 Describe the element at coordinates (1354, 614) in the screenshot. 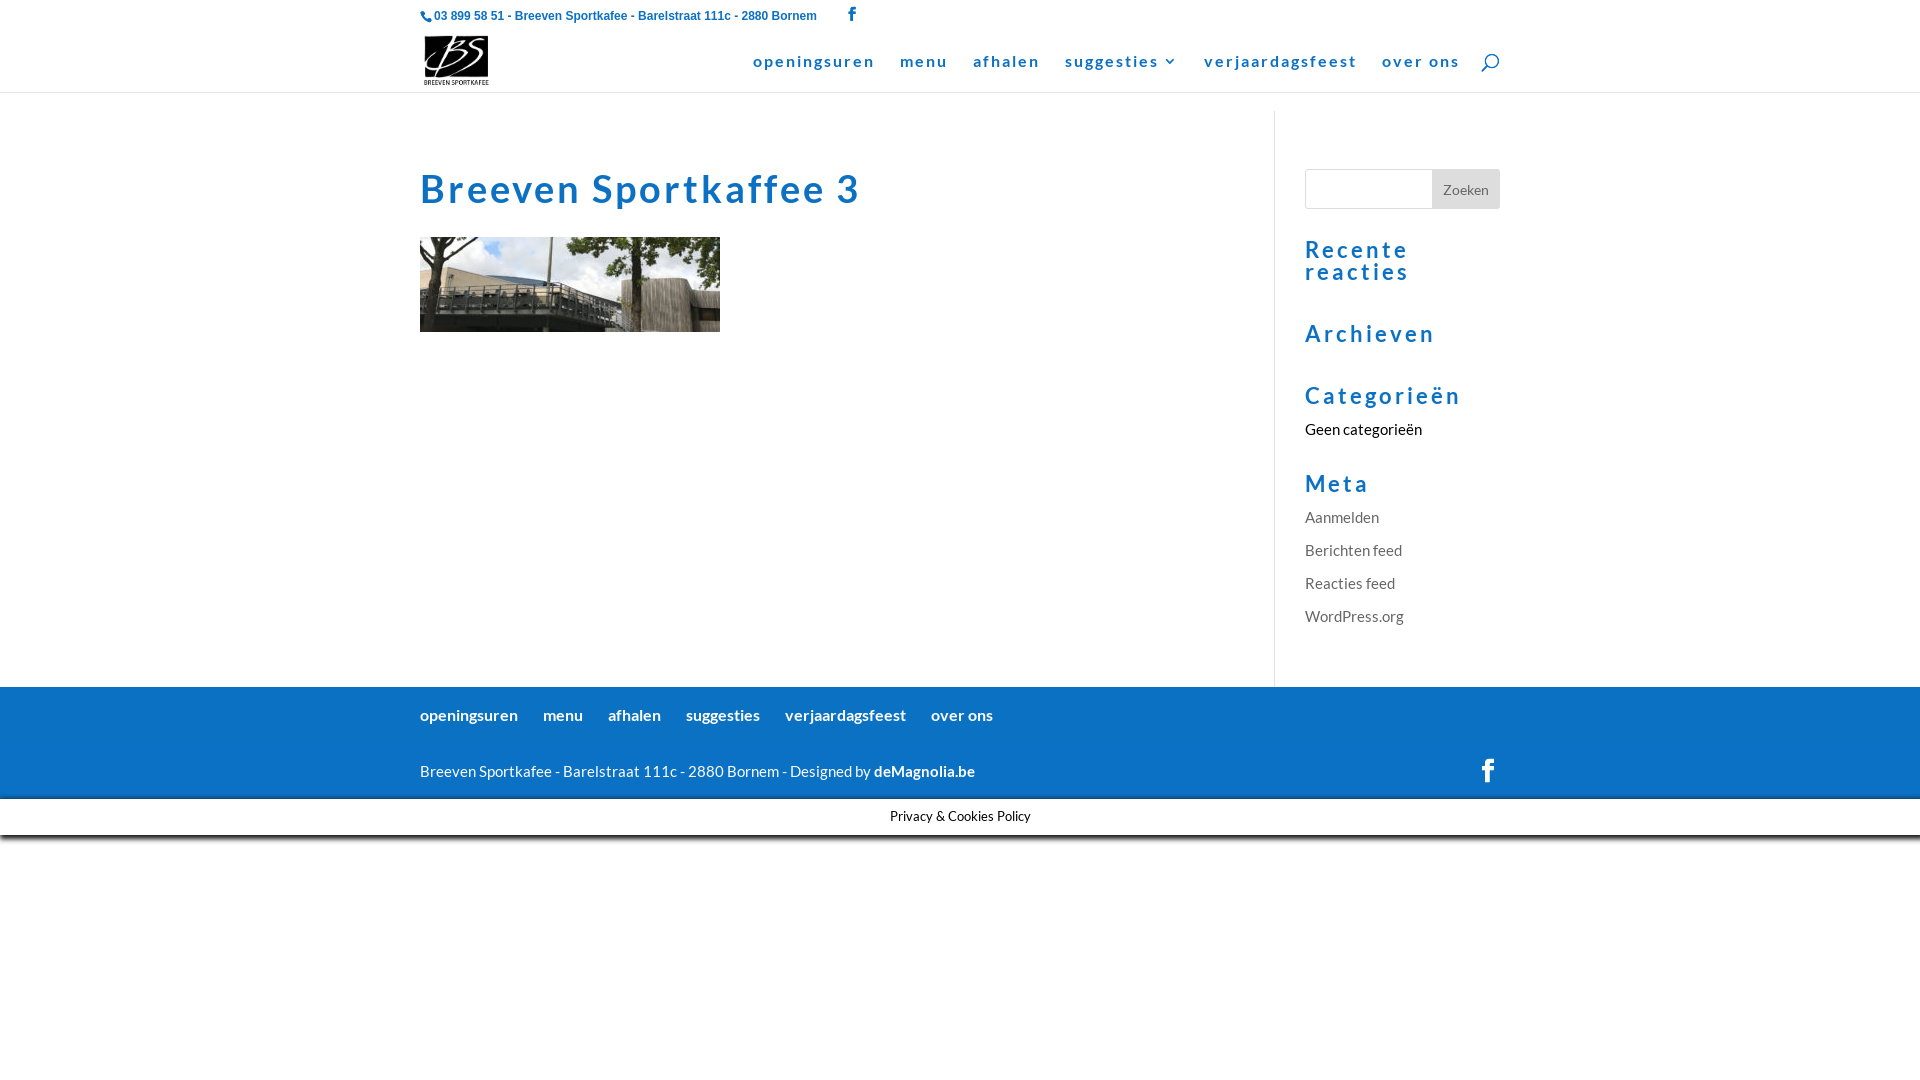

I see `WordPress.org` at that location.